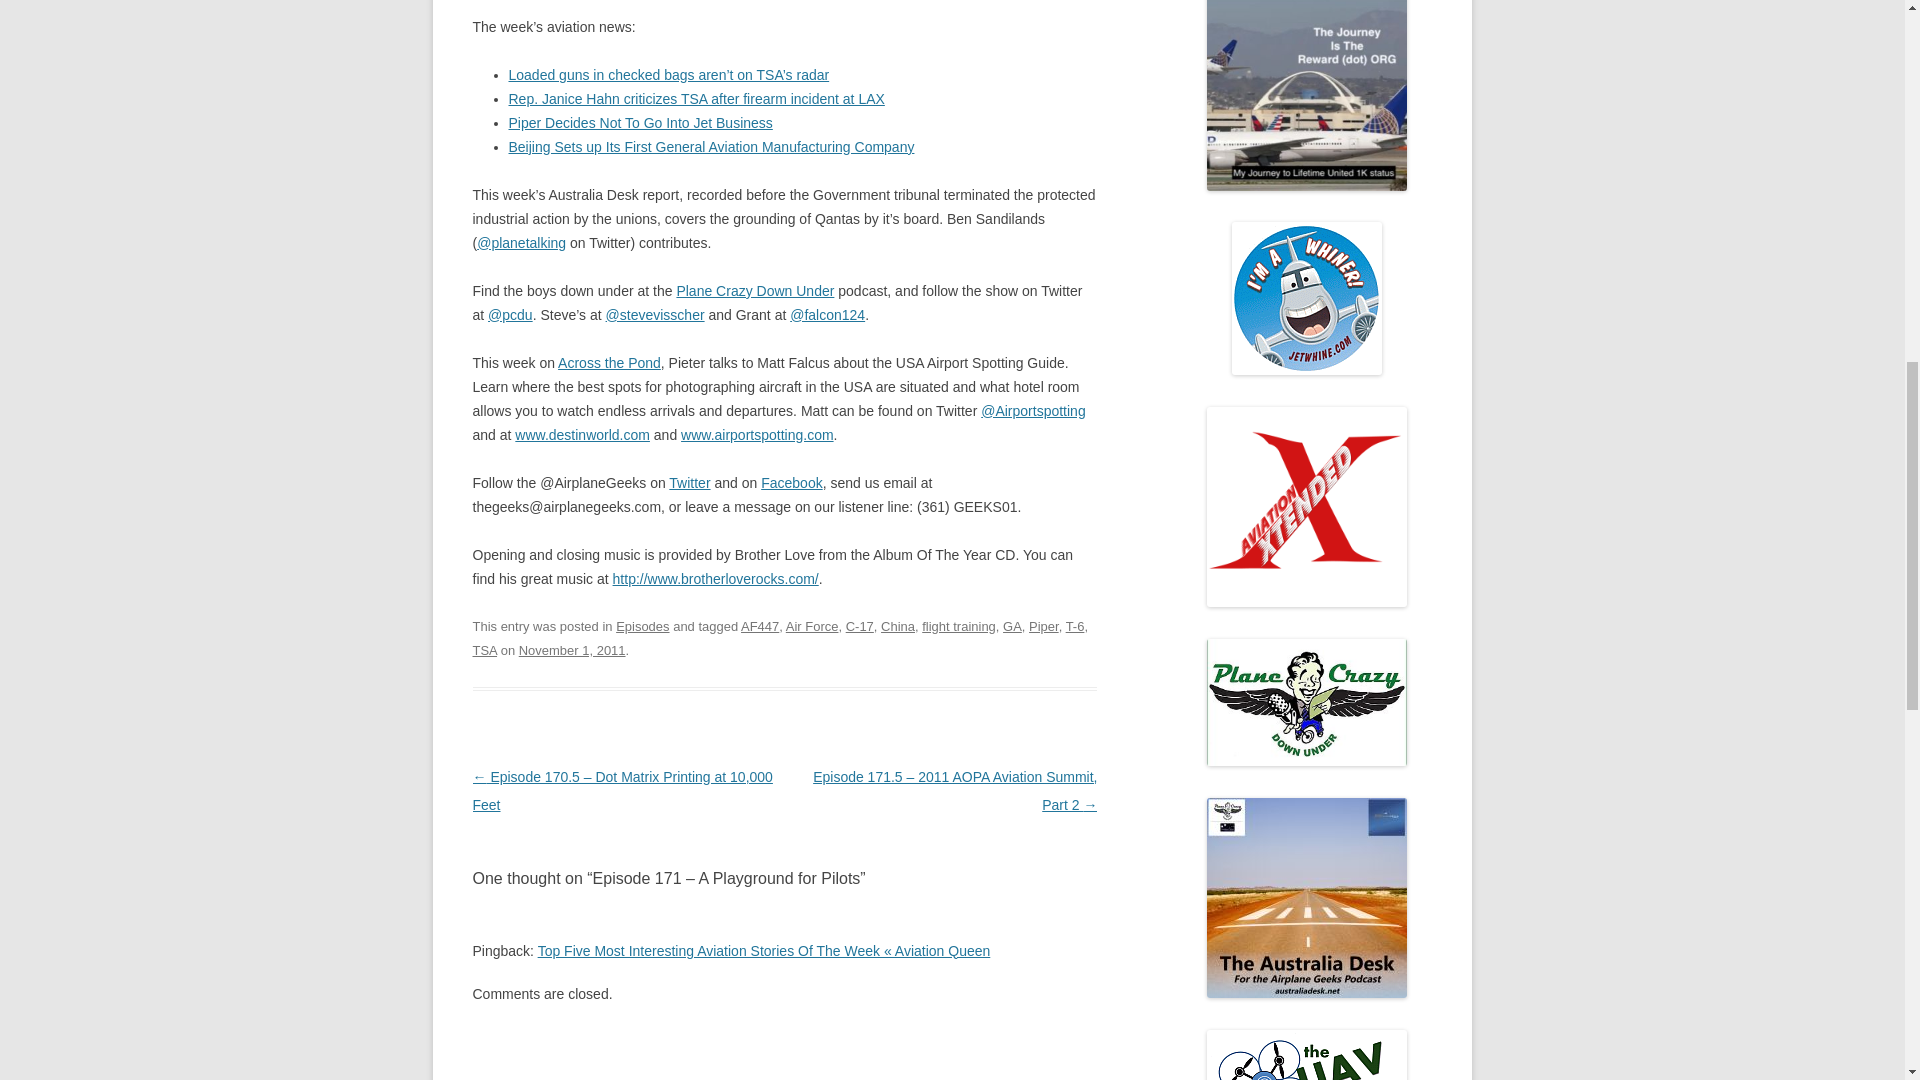  Describe the element at coordinates (689, 483) in the screenshot. I see `Twitter` at that location.